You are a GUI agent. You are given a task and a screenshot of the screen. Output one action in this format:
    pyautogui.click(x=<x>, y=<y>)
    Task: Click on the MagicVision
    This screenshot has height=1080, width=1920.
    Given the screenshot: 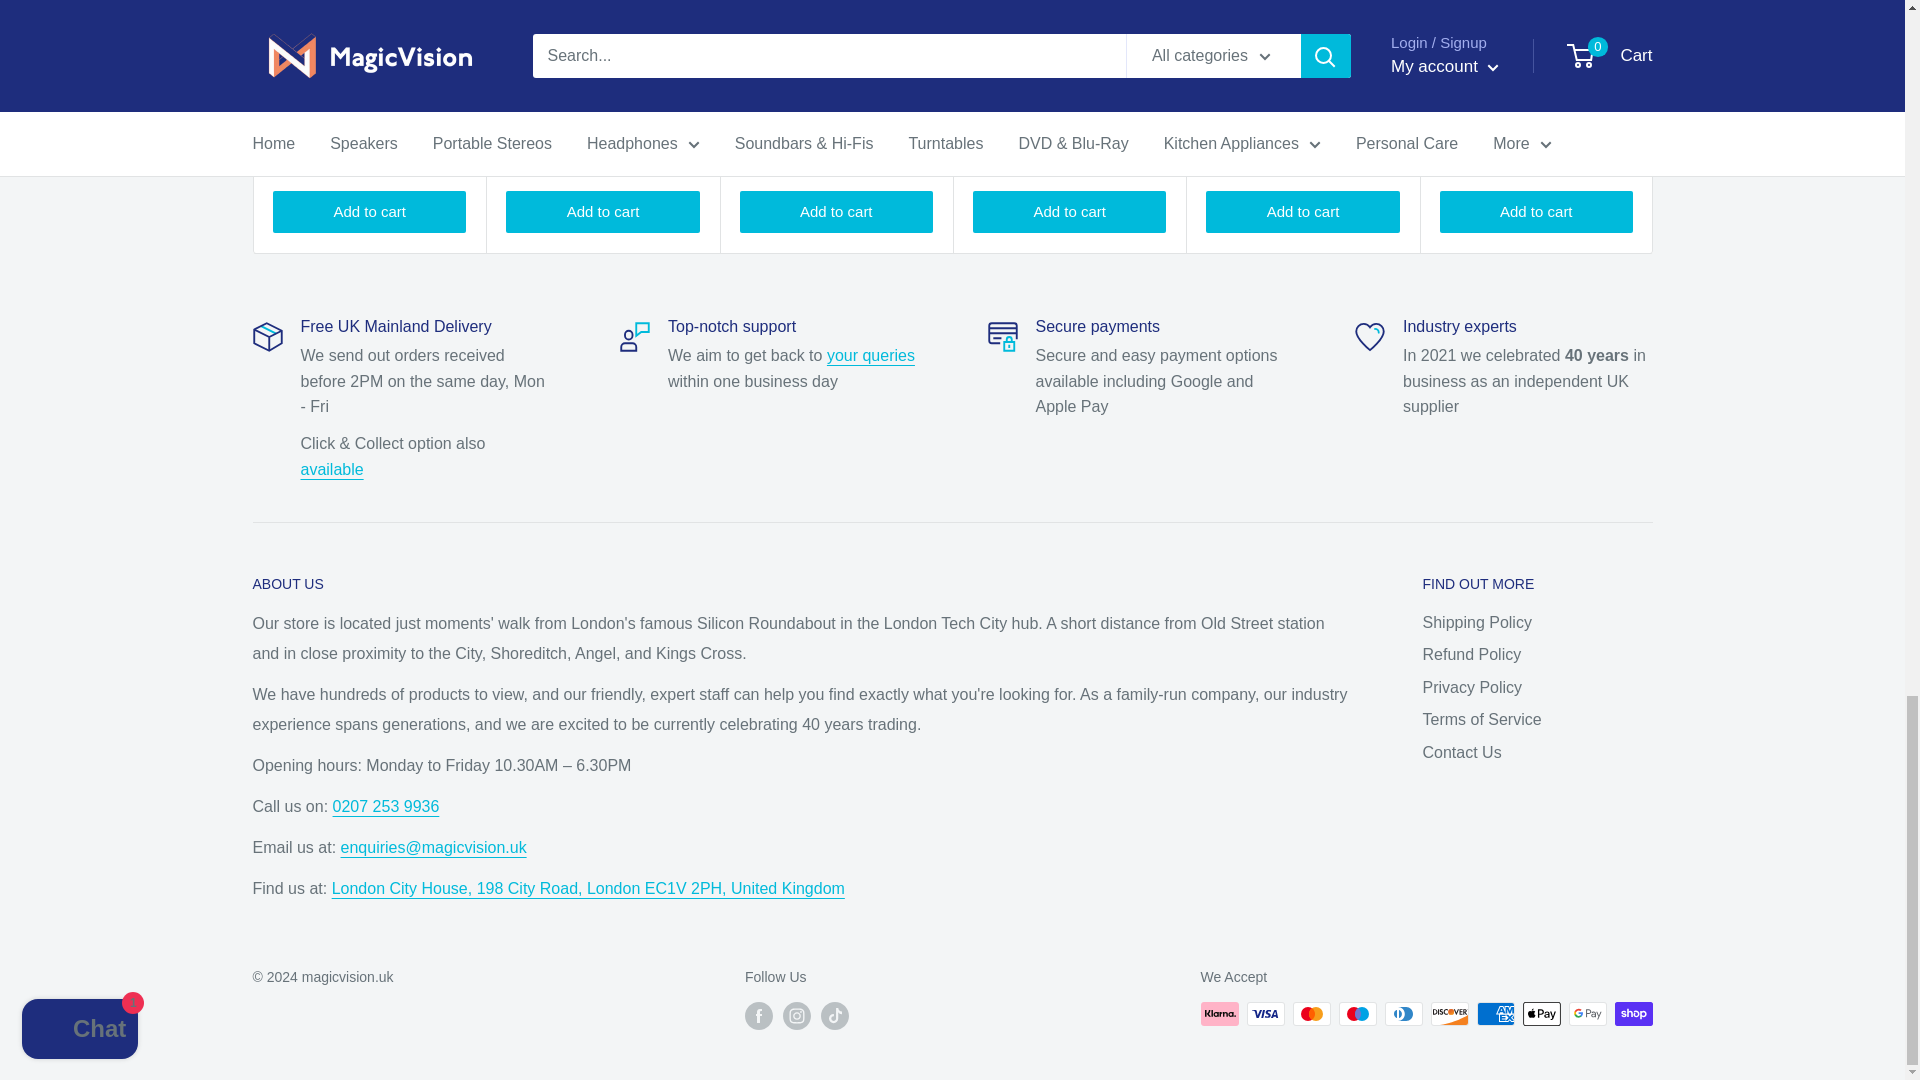 What is the action you would take?
    pyautogui.click(x=588, y=888)
    